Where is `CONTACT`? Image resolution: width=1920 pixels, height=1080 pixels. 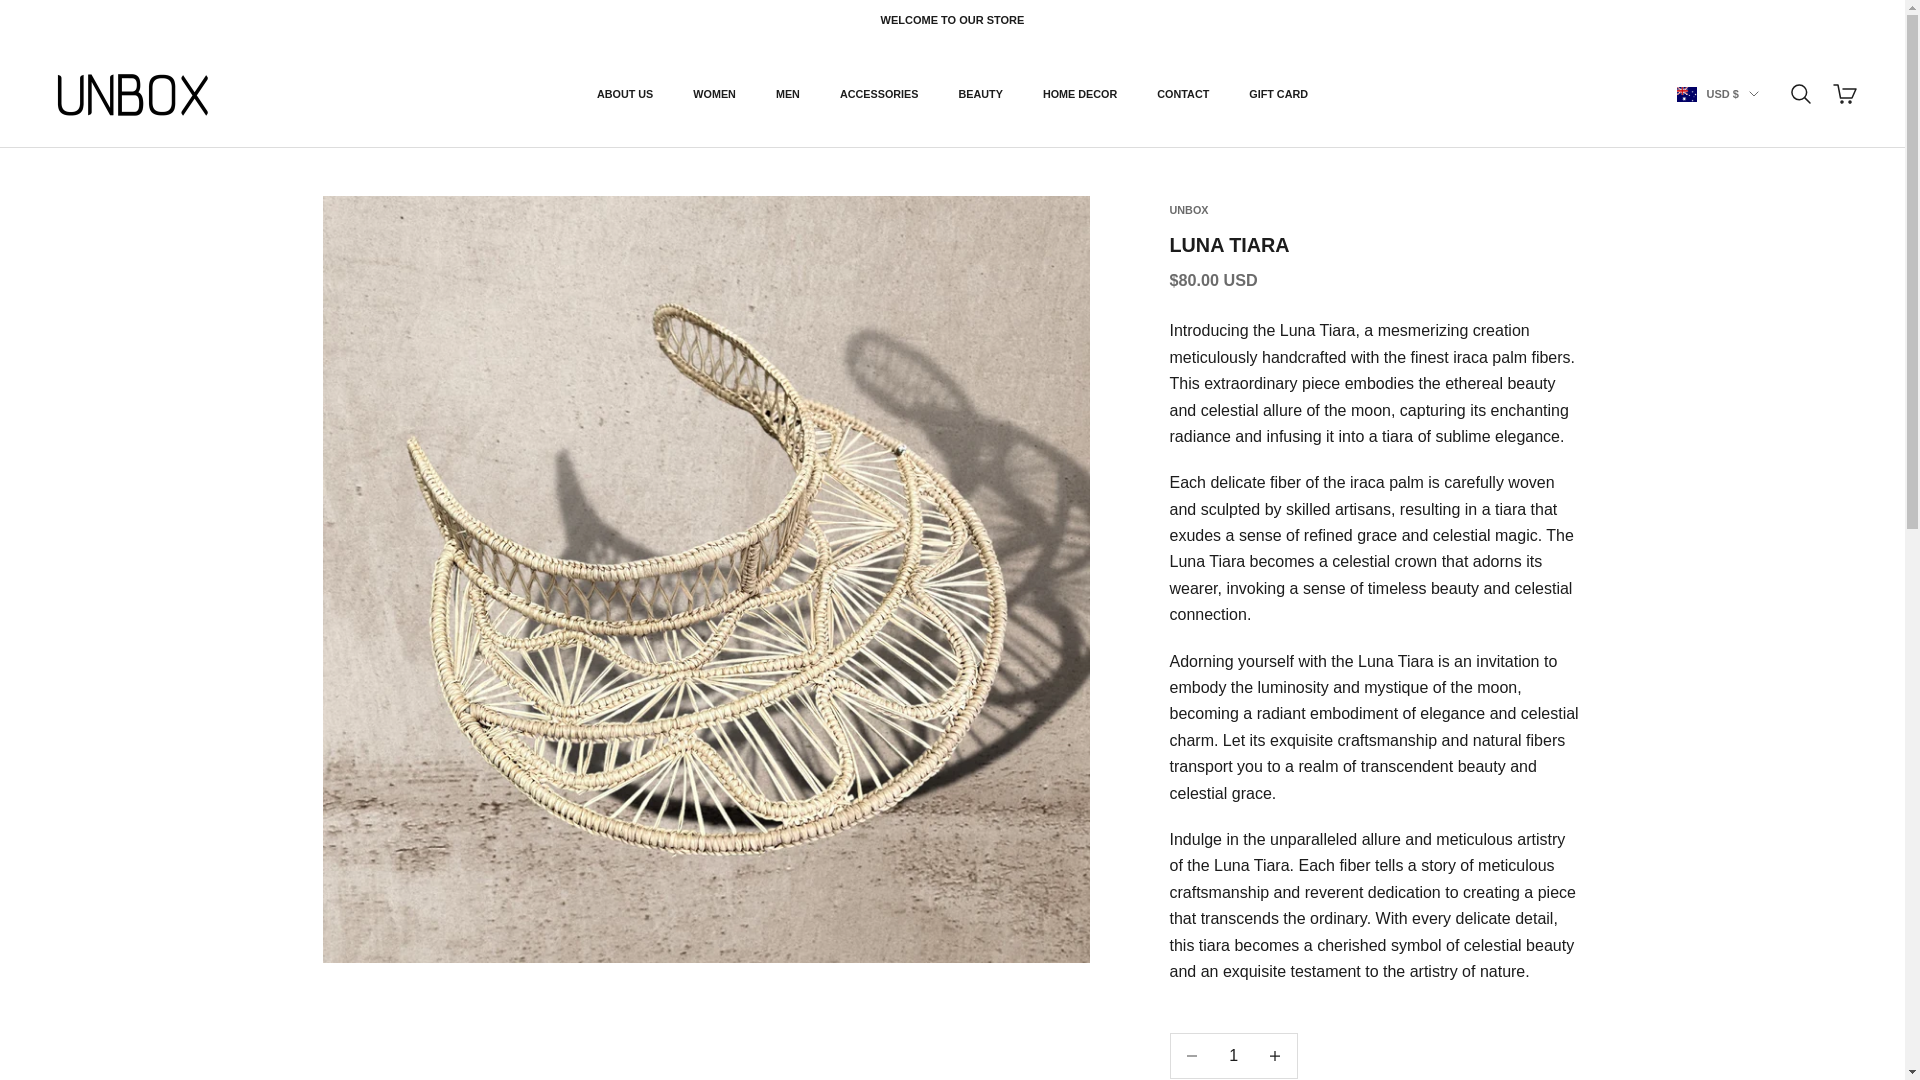 CONTACT is located at coordinates (1183, 94).